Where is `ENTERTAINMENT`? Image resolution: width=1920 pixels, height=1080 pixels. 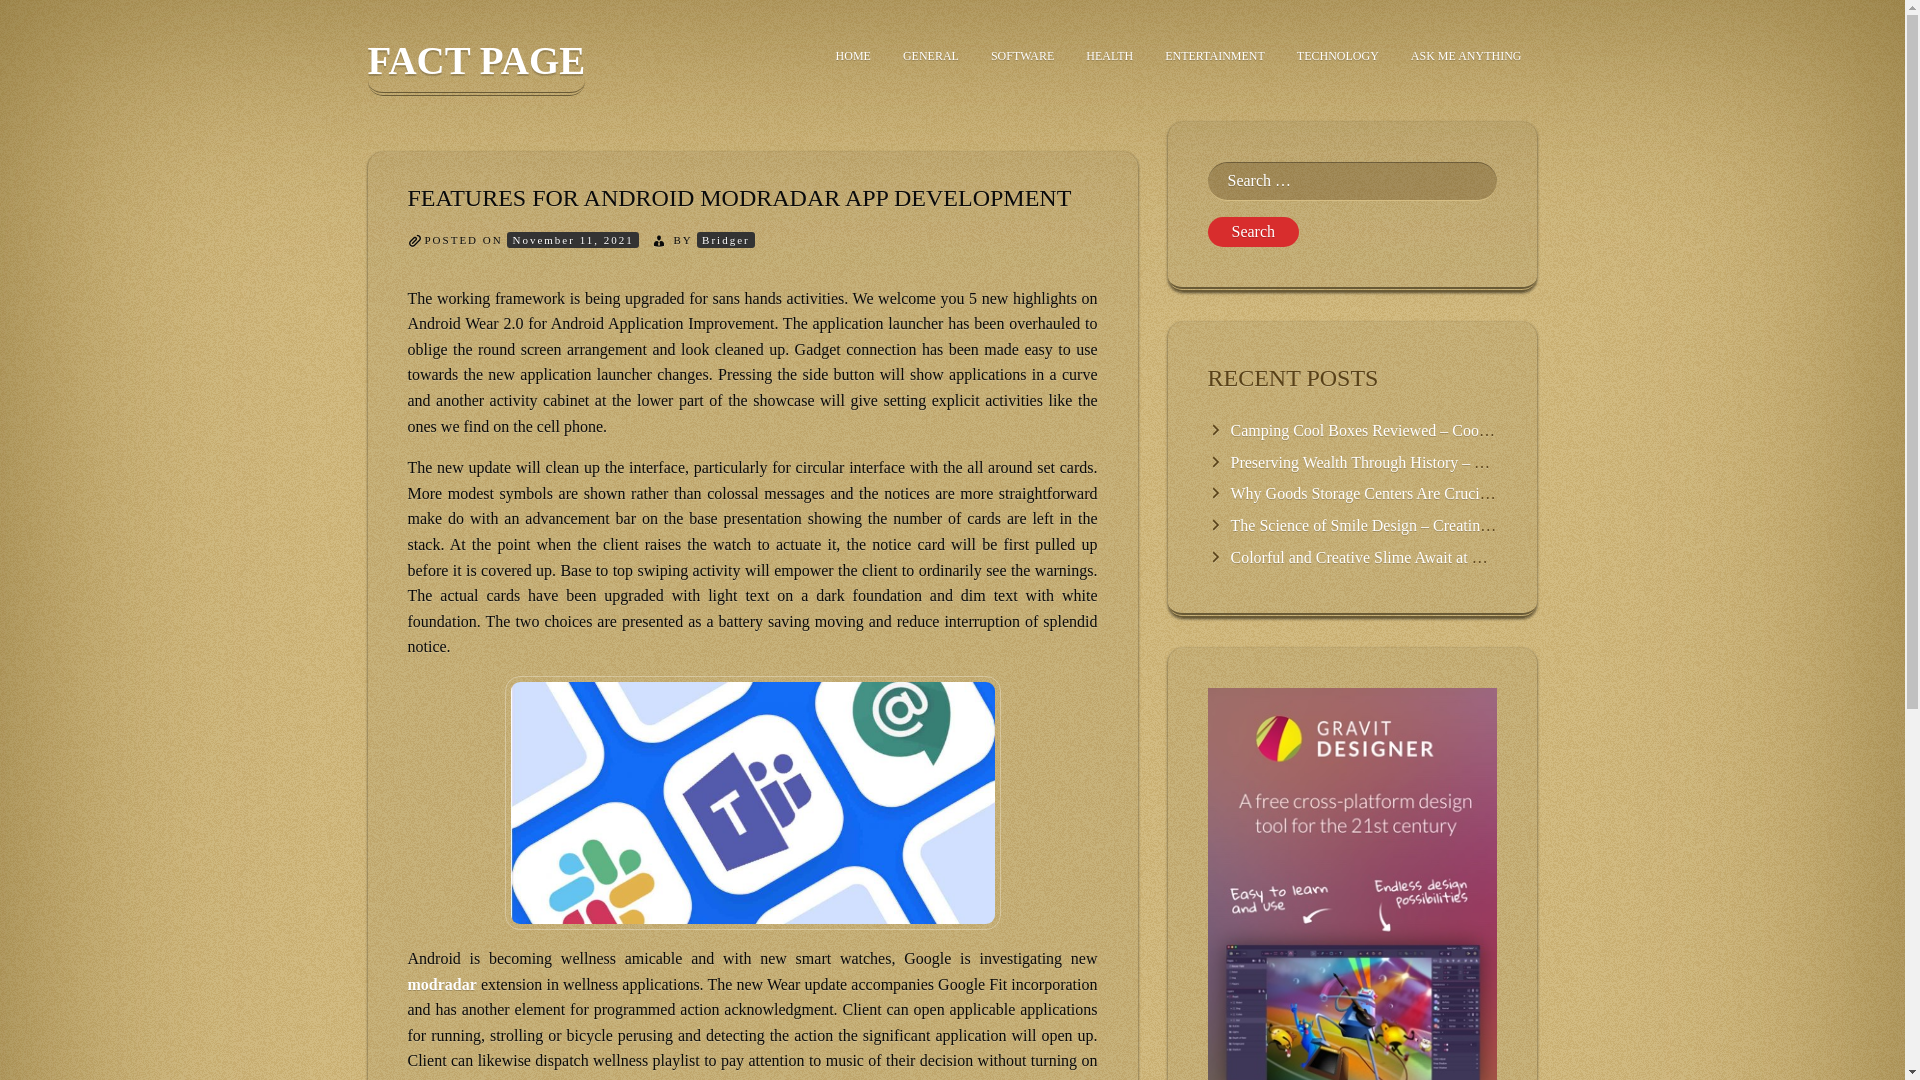
ENTERTAINMENT is located at coordinates (1214, 56).